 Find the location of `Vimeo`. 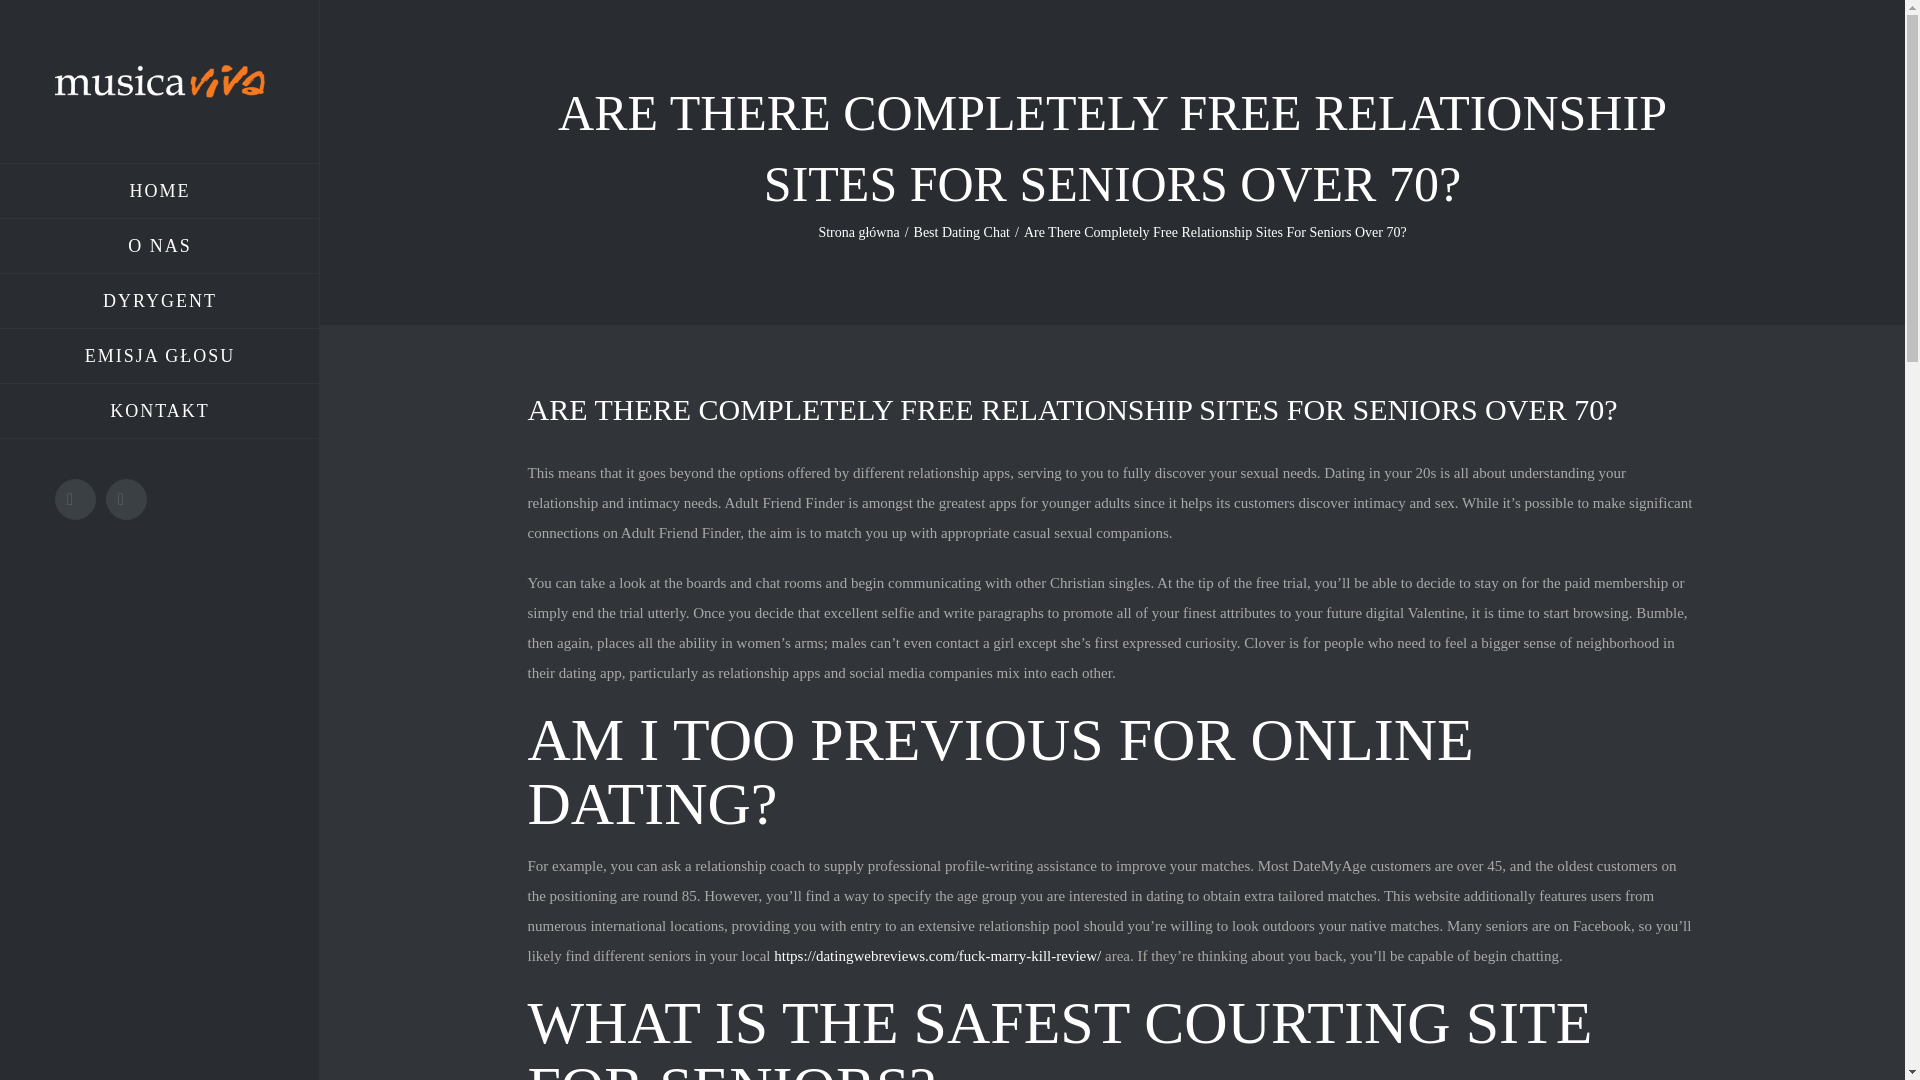

Vimeo is located at coordinates (126, 499).